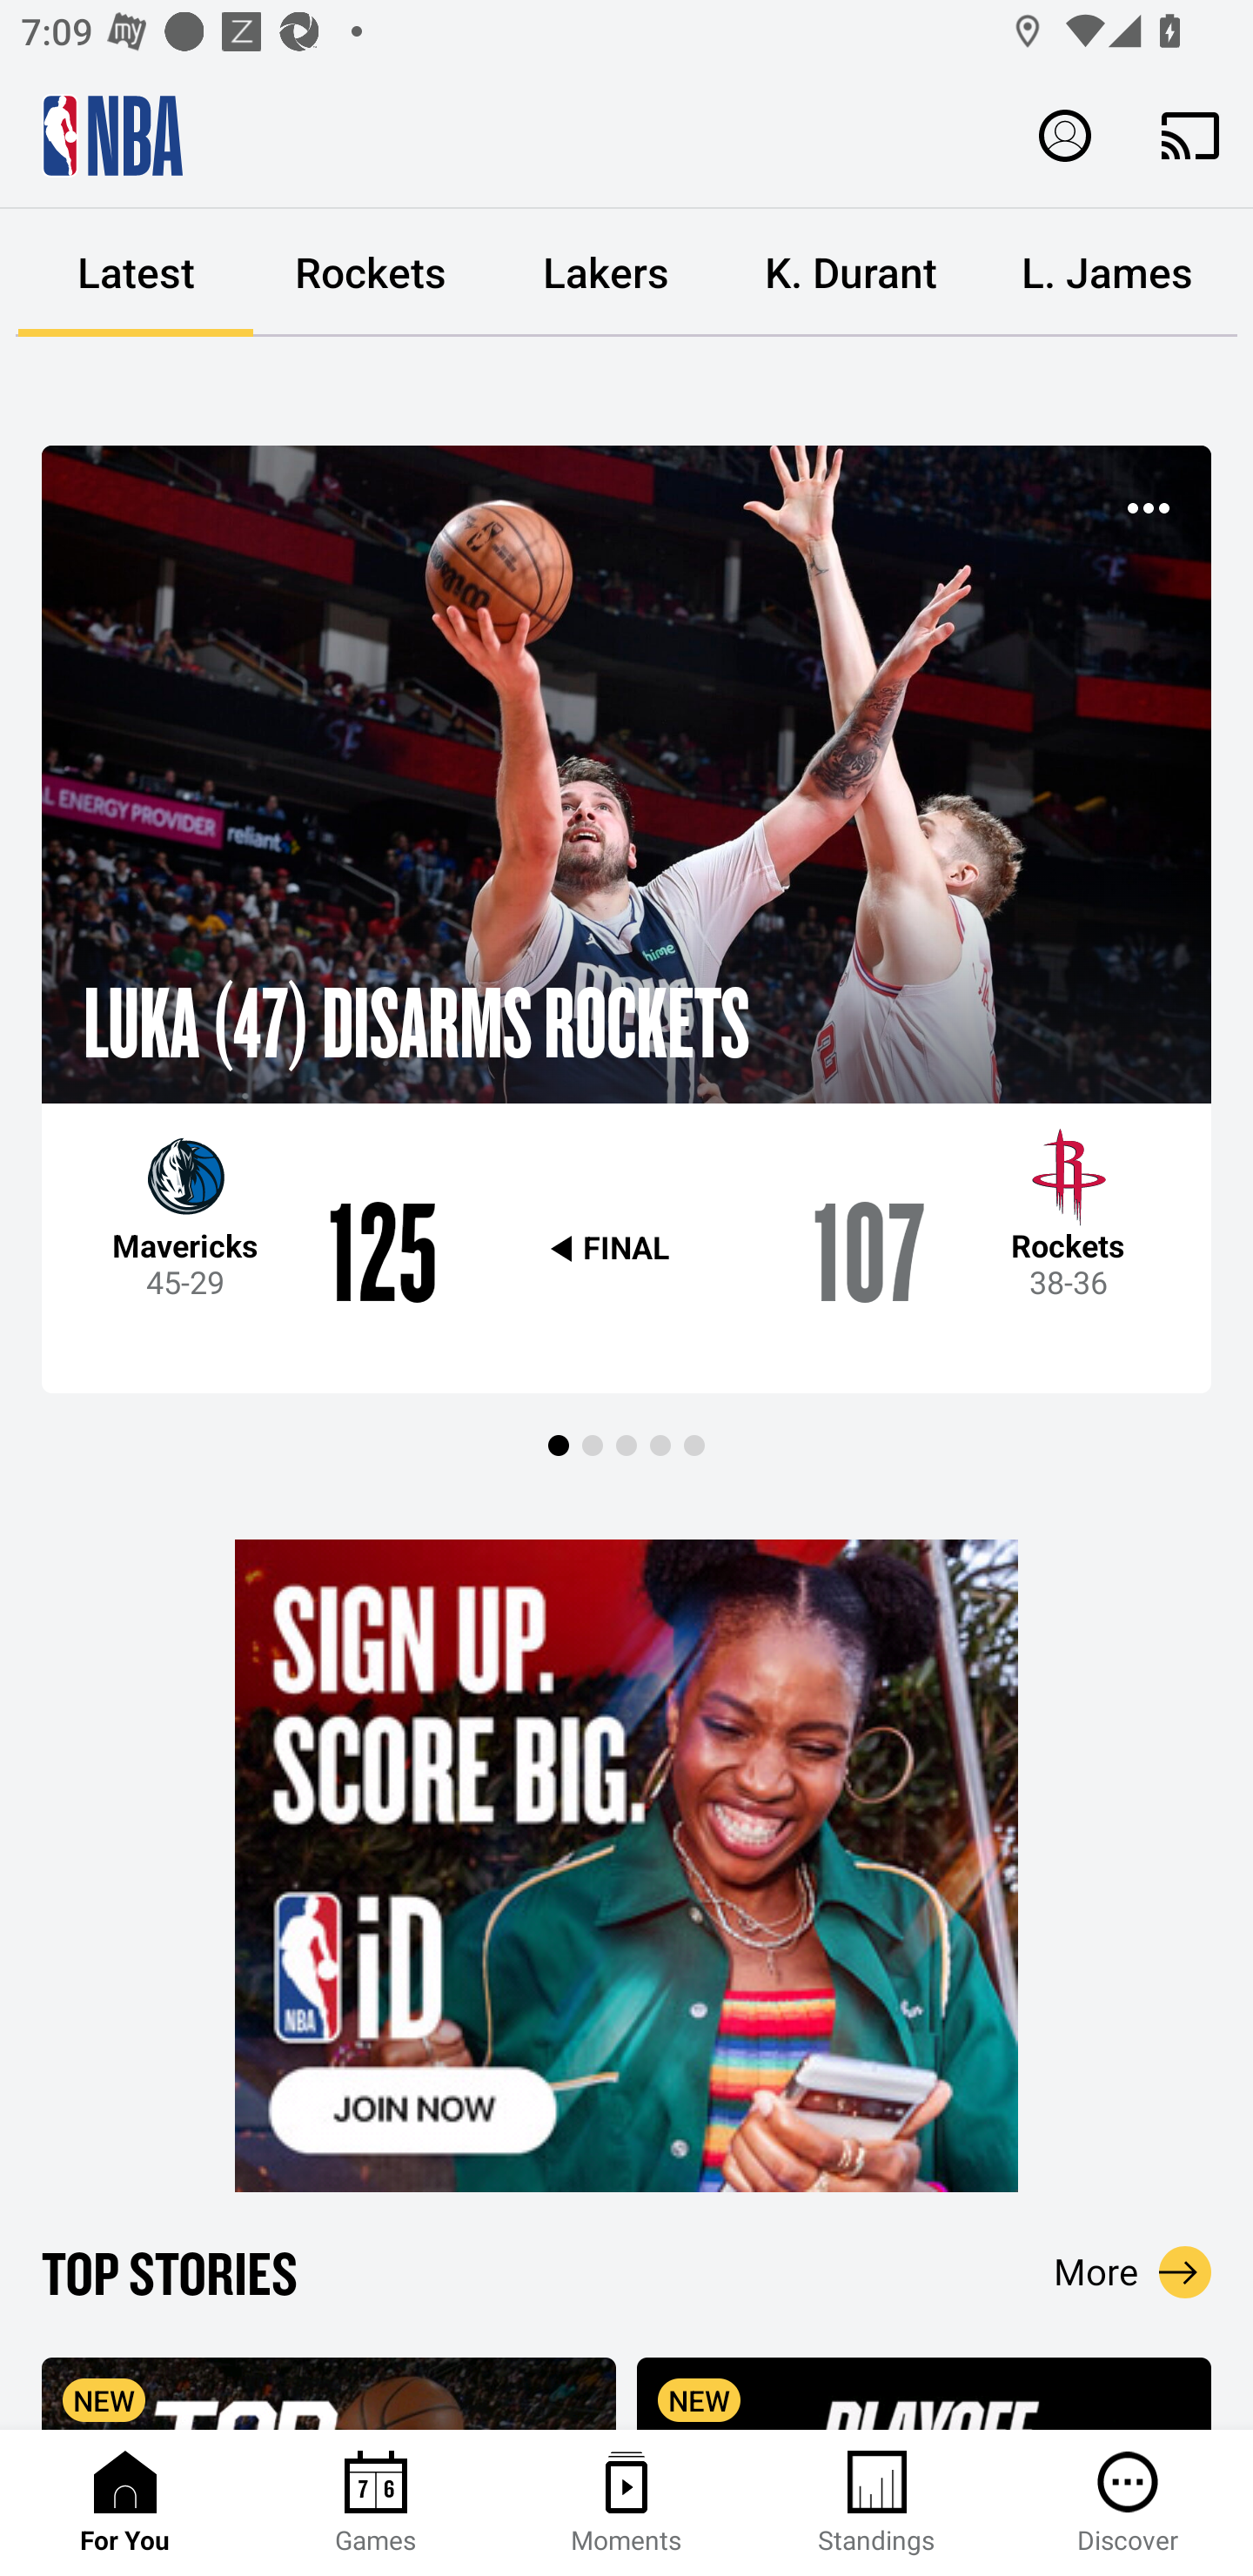 The width and height of the screenshot is (1253, 2576). What do you see at coordinates (851, 273) in the screenshot?
I see `K. Durant` at bounding box center [851, 273].